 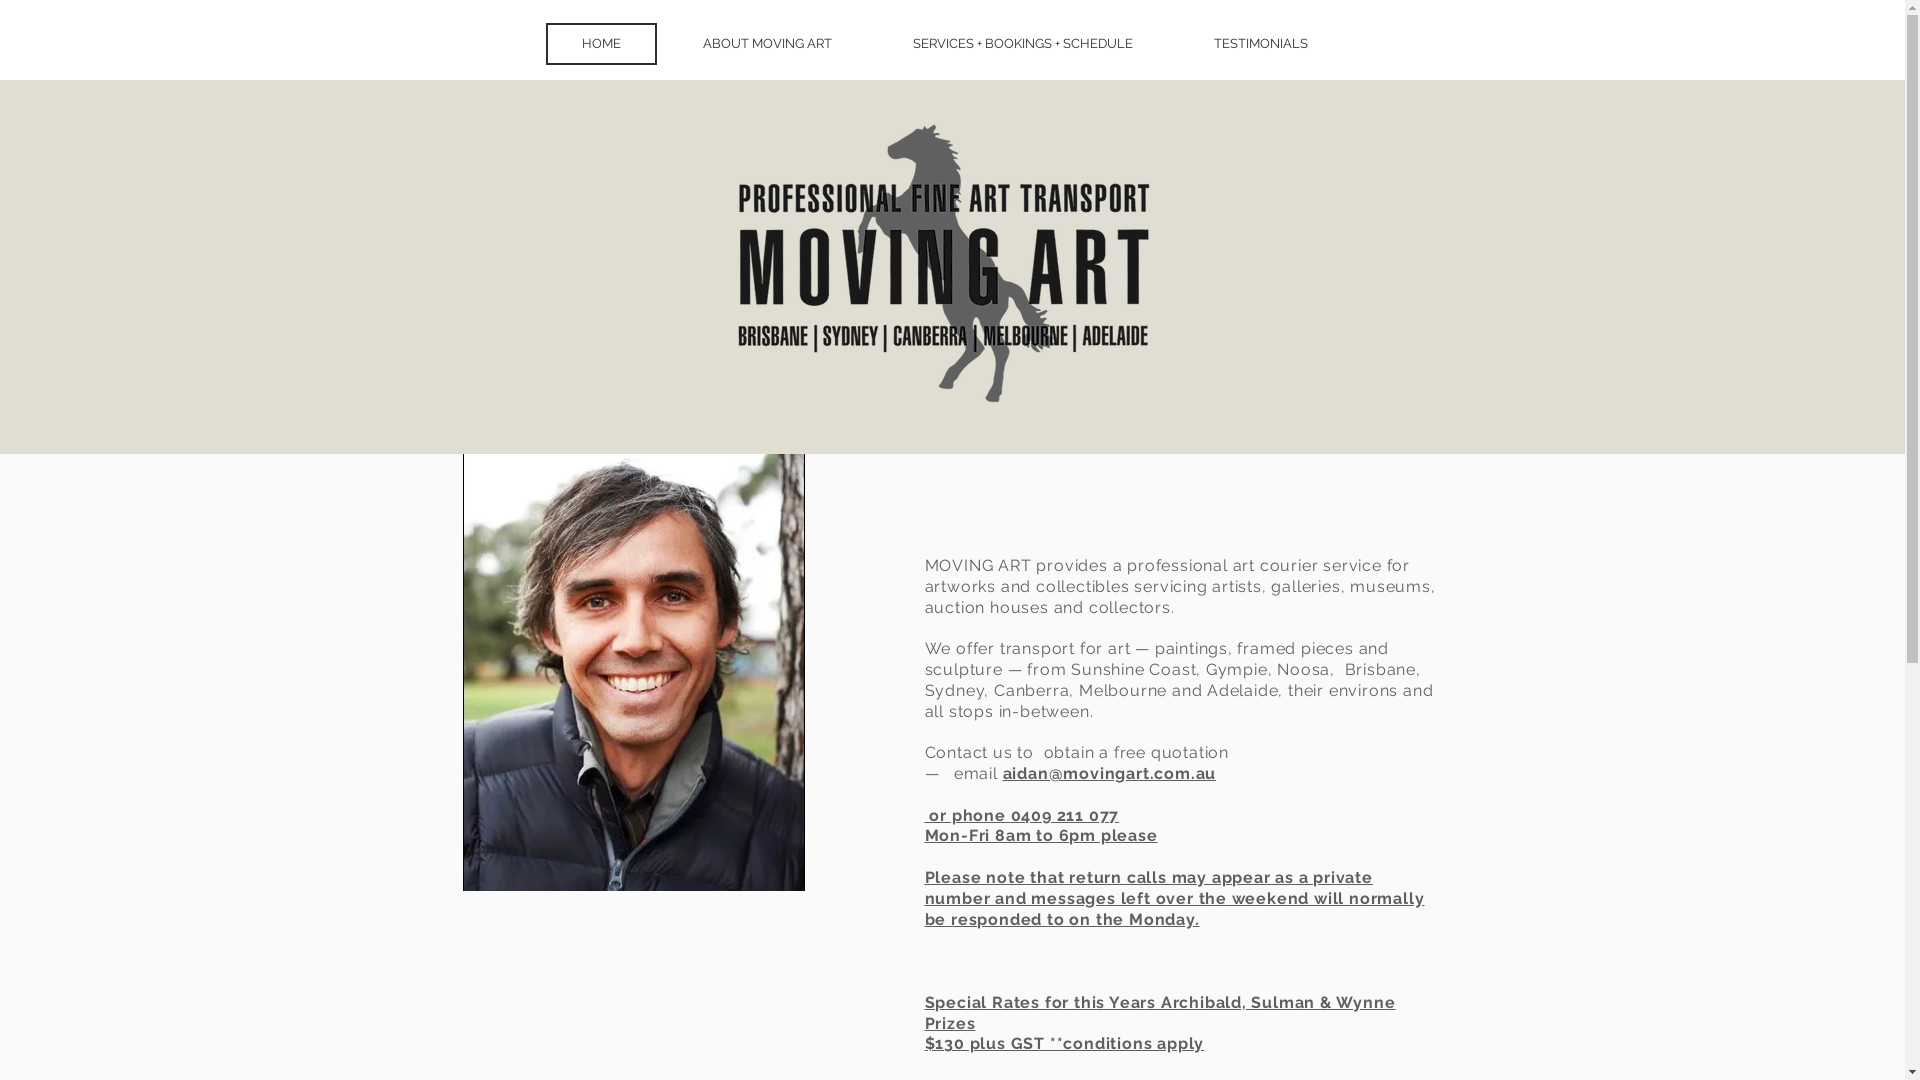 I want to click on ABOUT MOVING ART, so click(x=766, y=44).